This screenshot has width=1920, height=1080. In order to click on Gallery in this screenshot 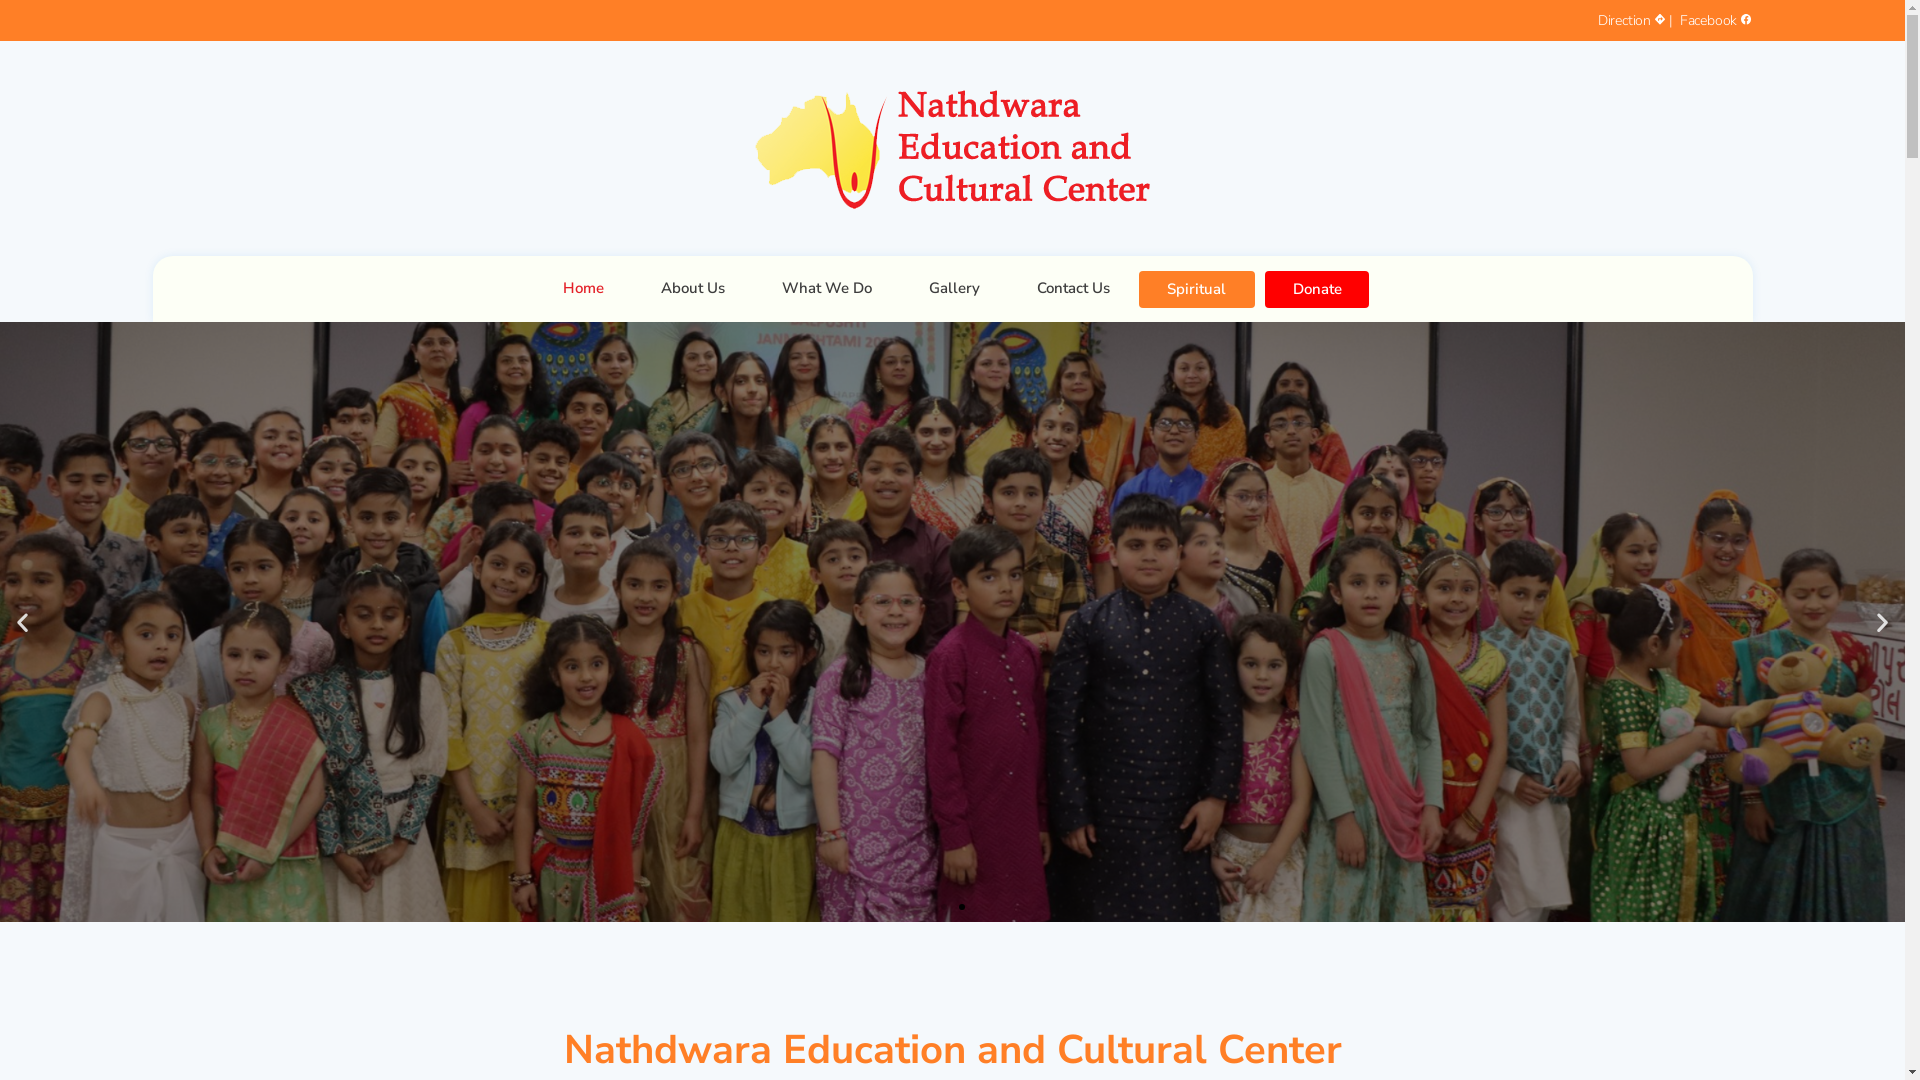, I will do `click(954, 288)`.